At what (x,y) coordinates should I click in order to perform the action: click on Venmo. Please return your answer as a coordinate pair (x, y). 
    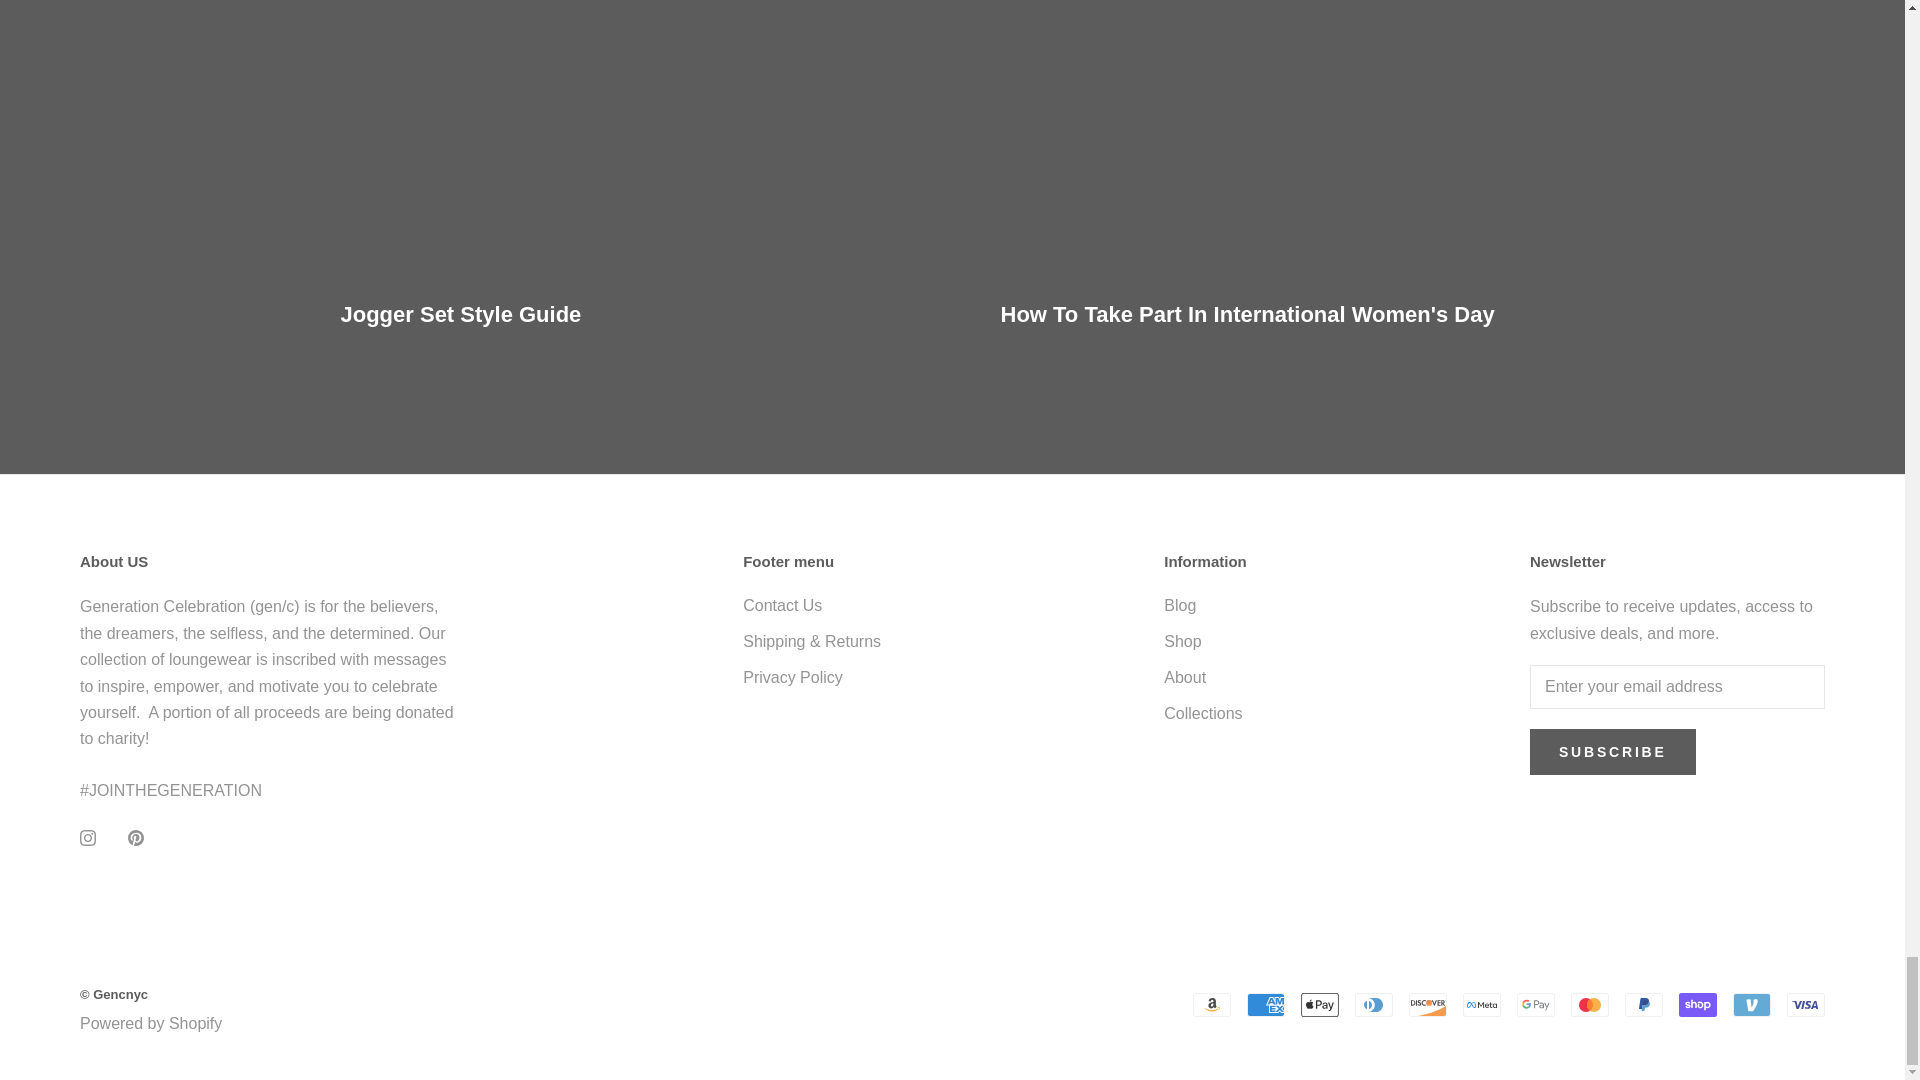
    Looking at the image, I should click on (1752, 1004).